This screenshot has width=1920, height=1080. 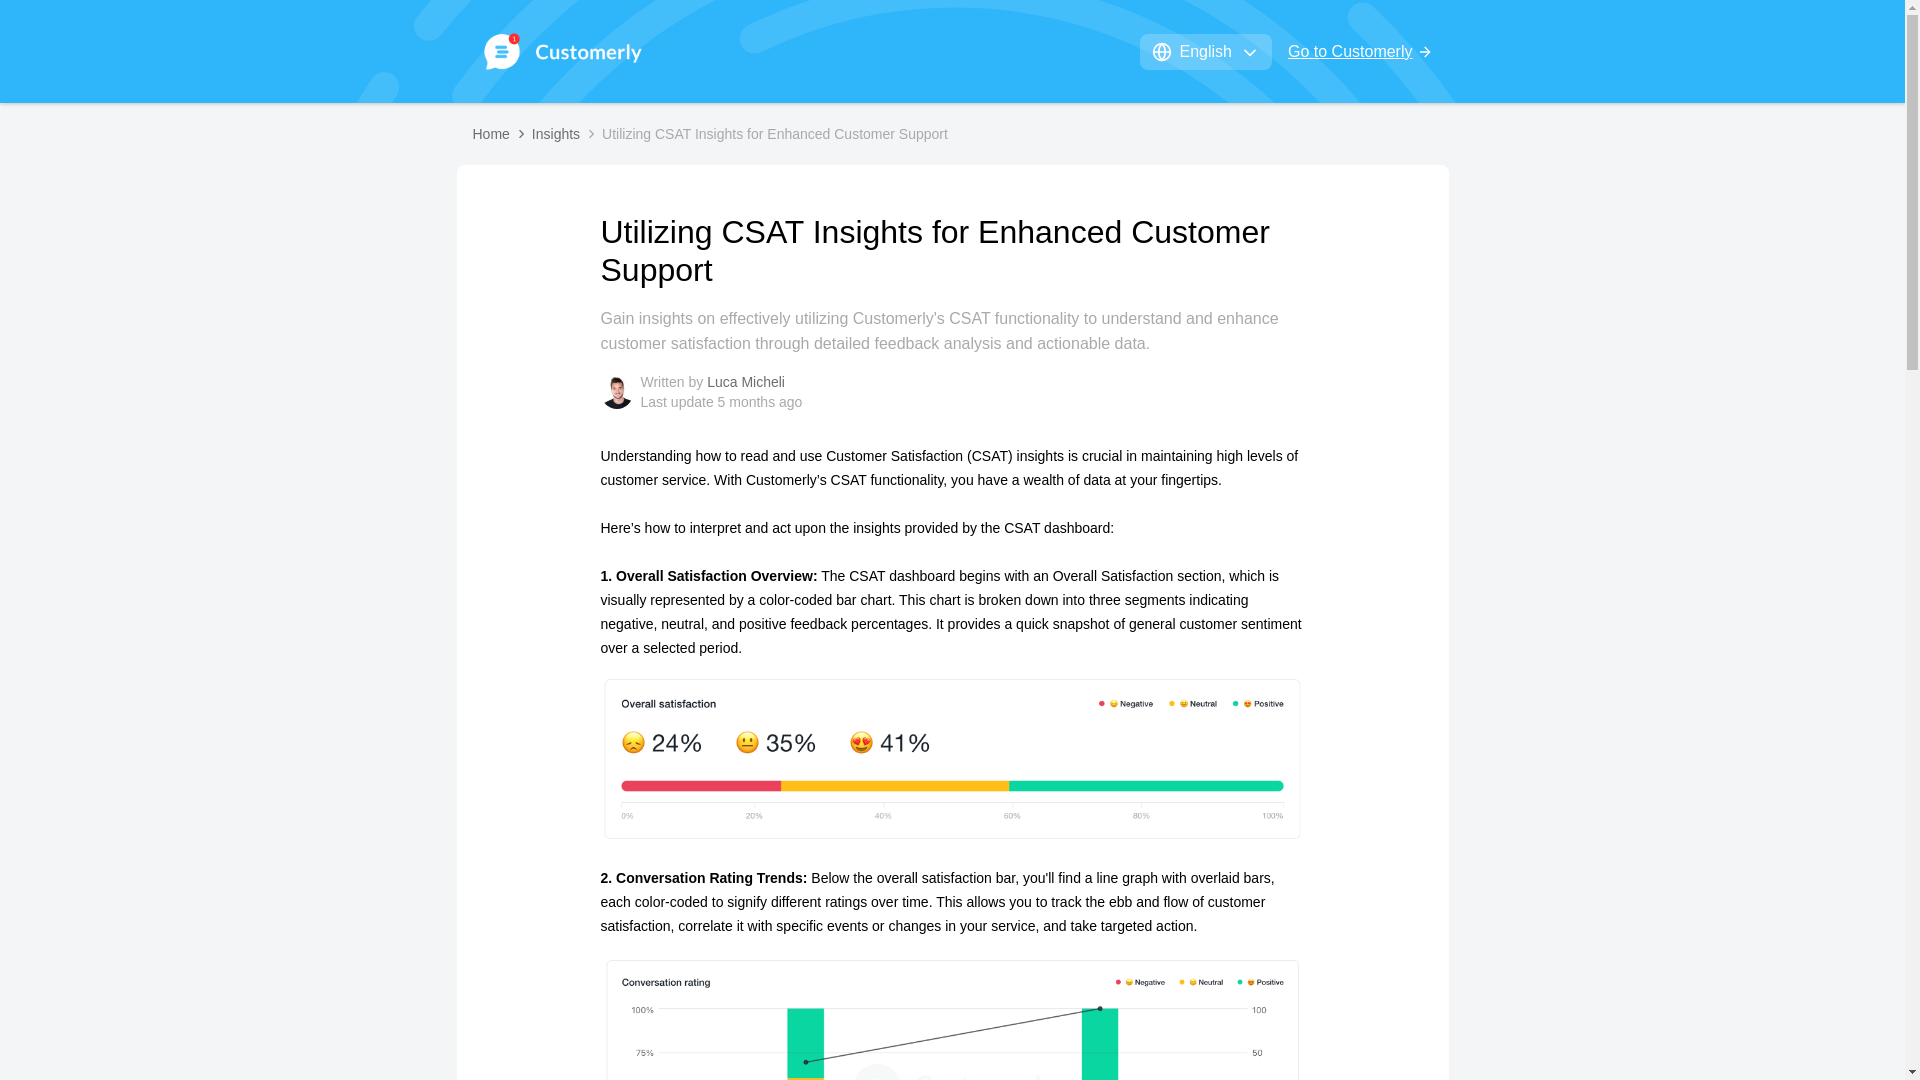 I want to click on Insights, so click(x=555, y=134).